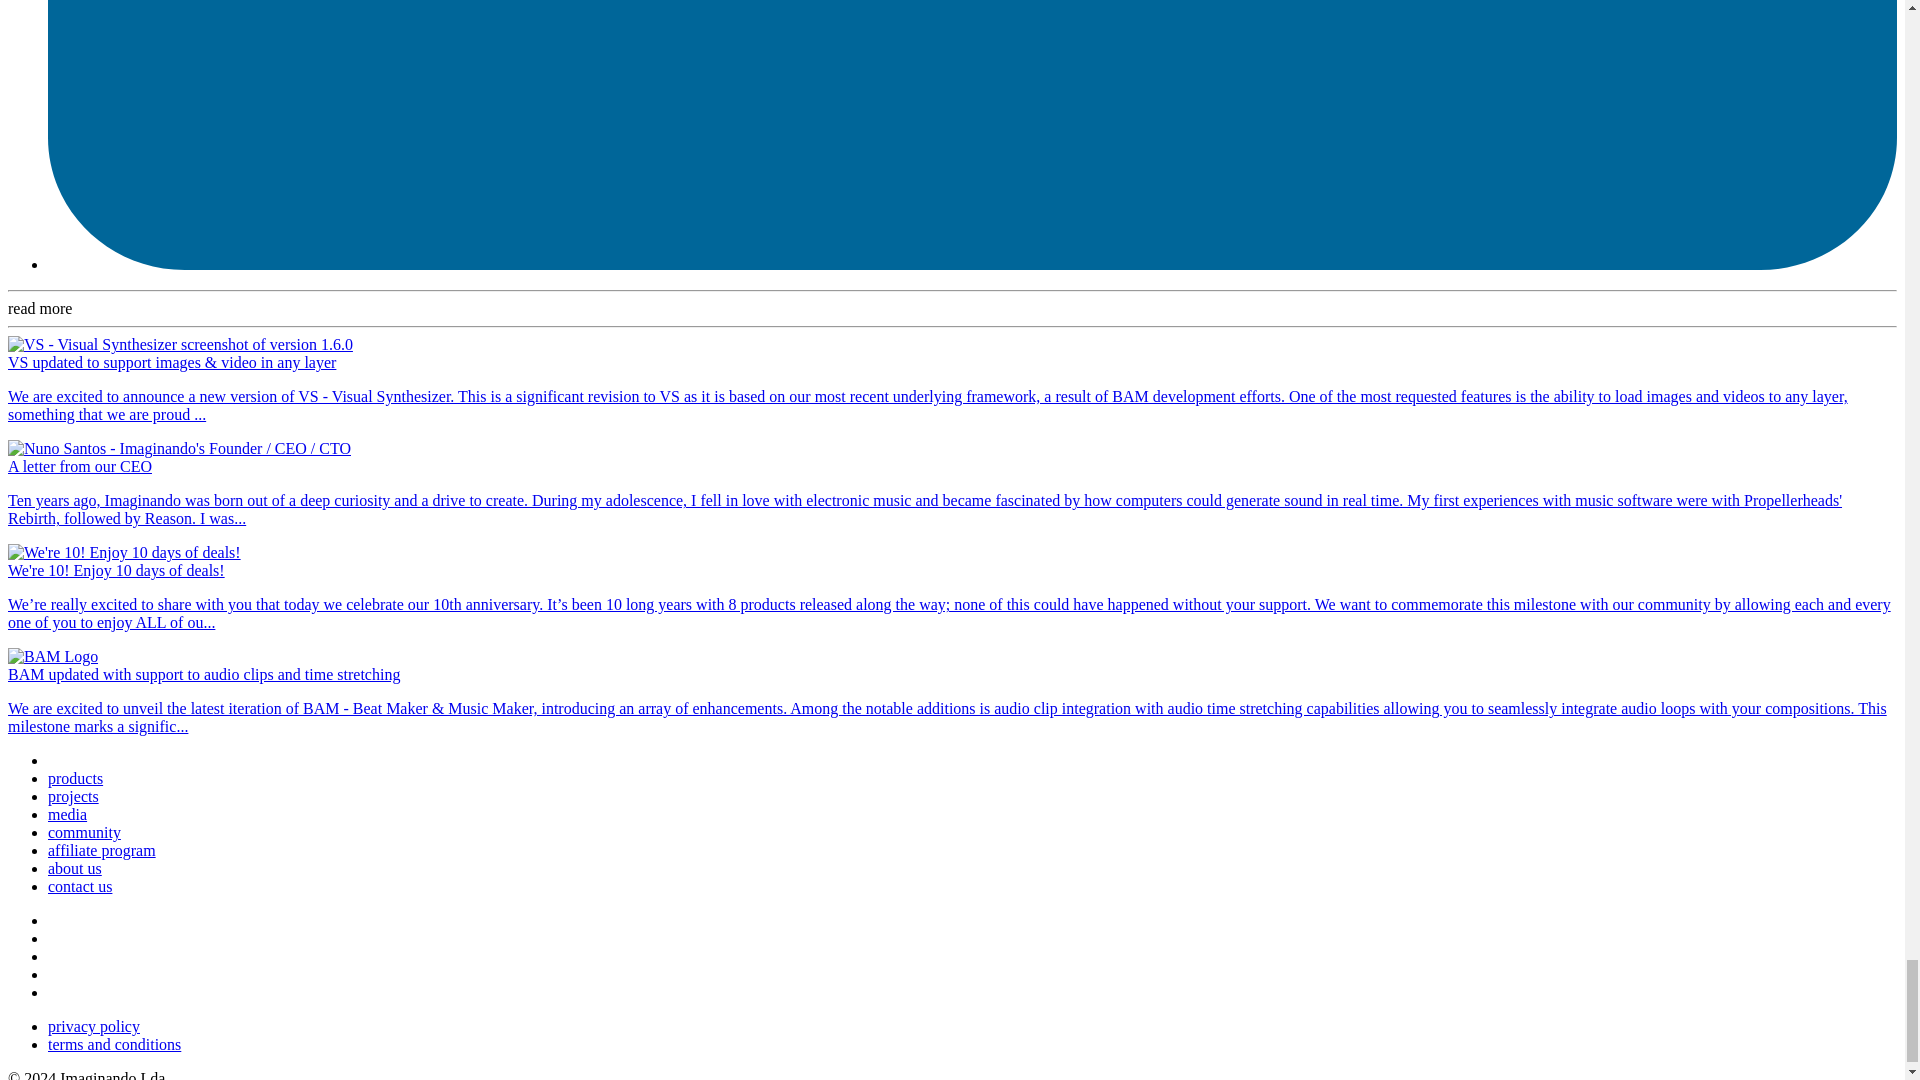 The height and width of the screenshot is (1080, 1920). Describe the element at coordinates (114, 1044) in the screenshot. I see `terms and conditions` at that location.